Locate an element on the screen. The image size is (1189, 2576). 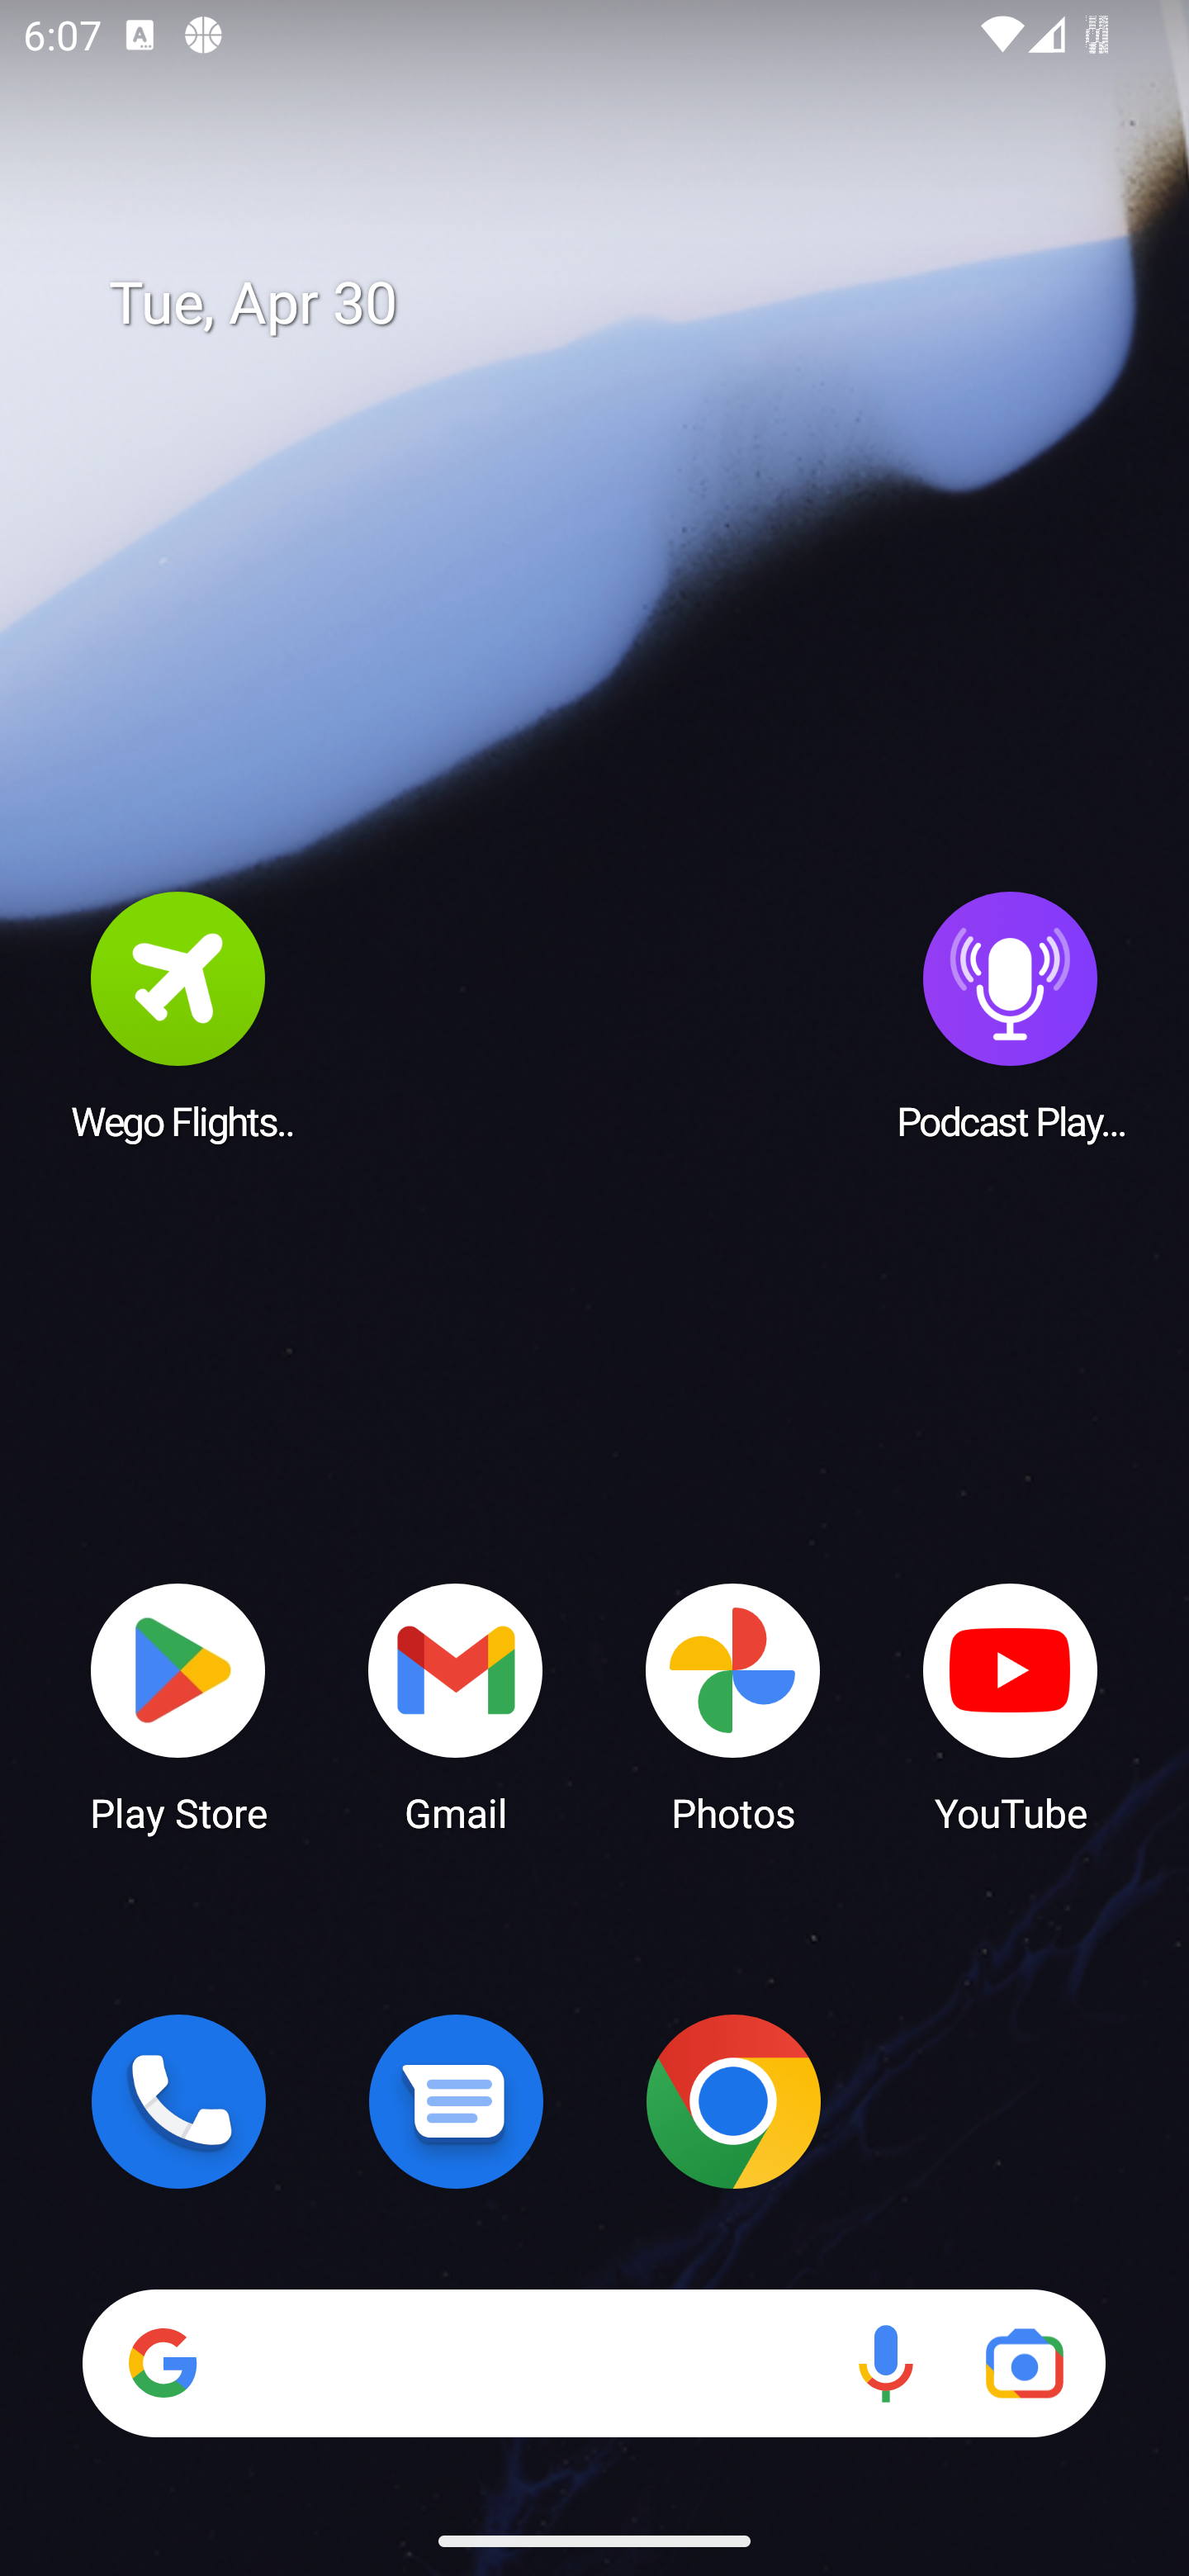
Photos is located at coordinates (733, 1706).